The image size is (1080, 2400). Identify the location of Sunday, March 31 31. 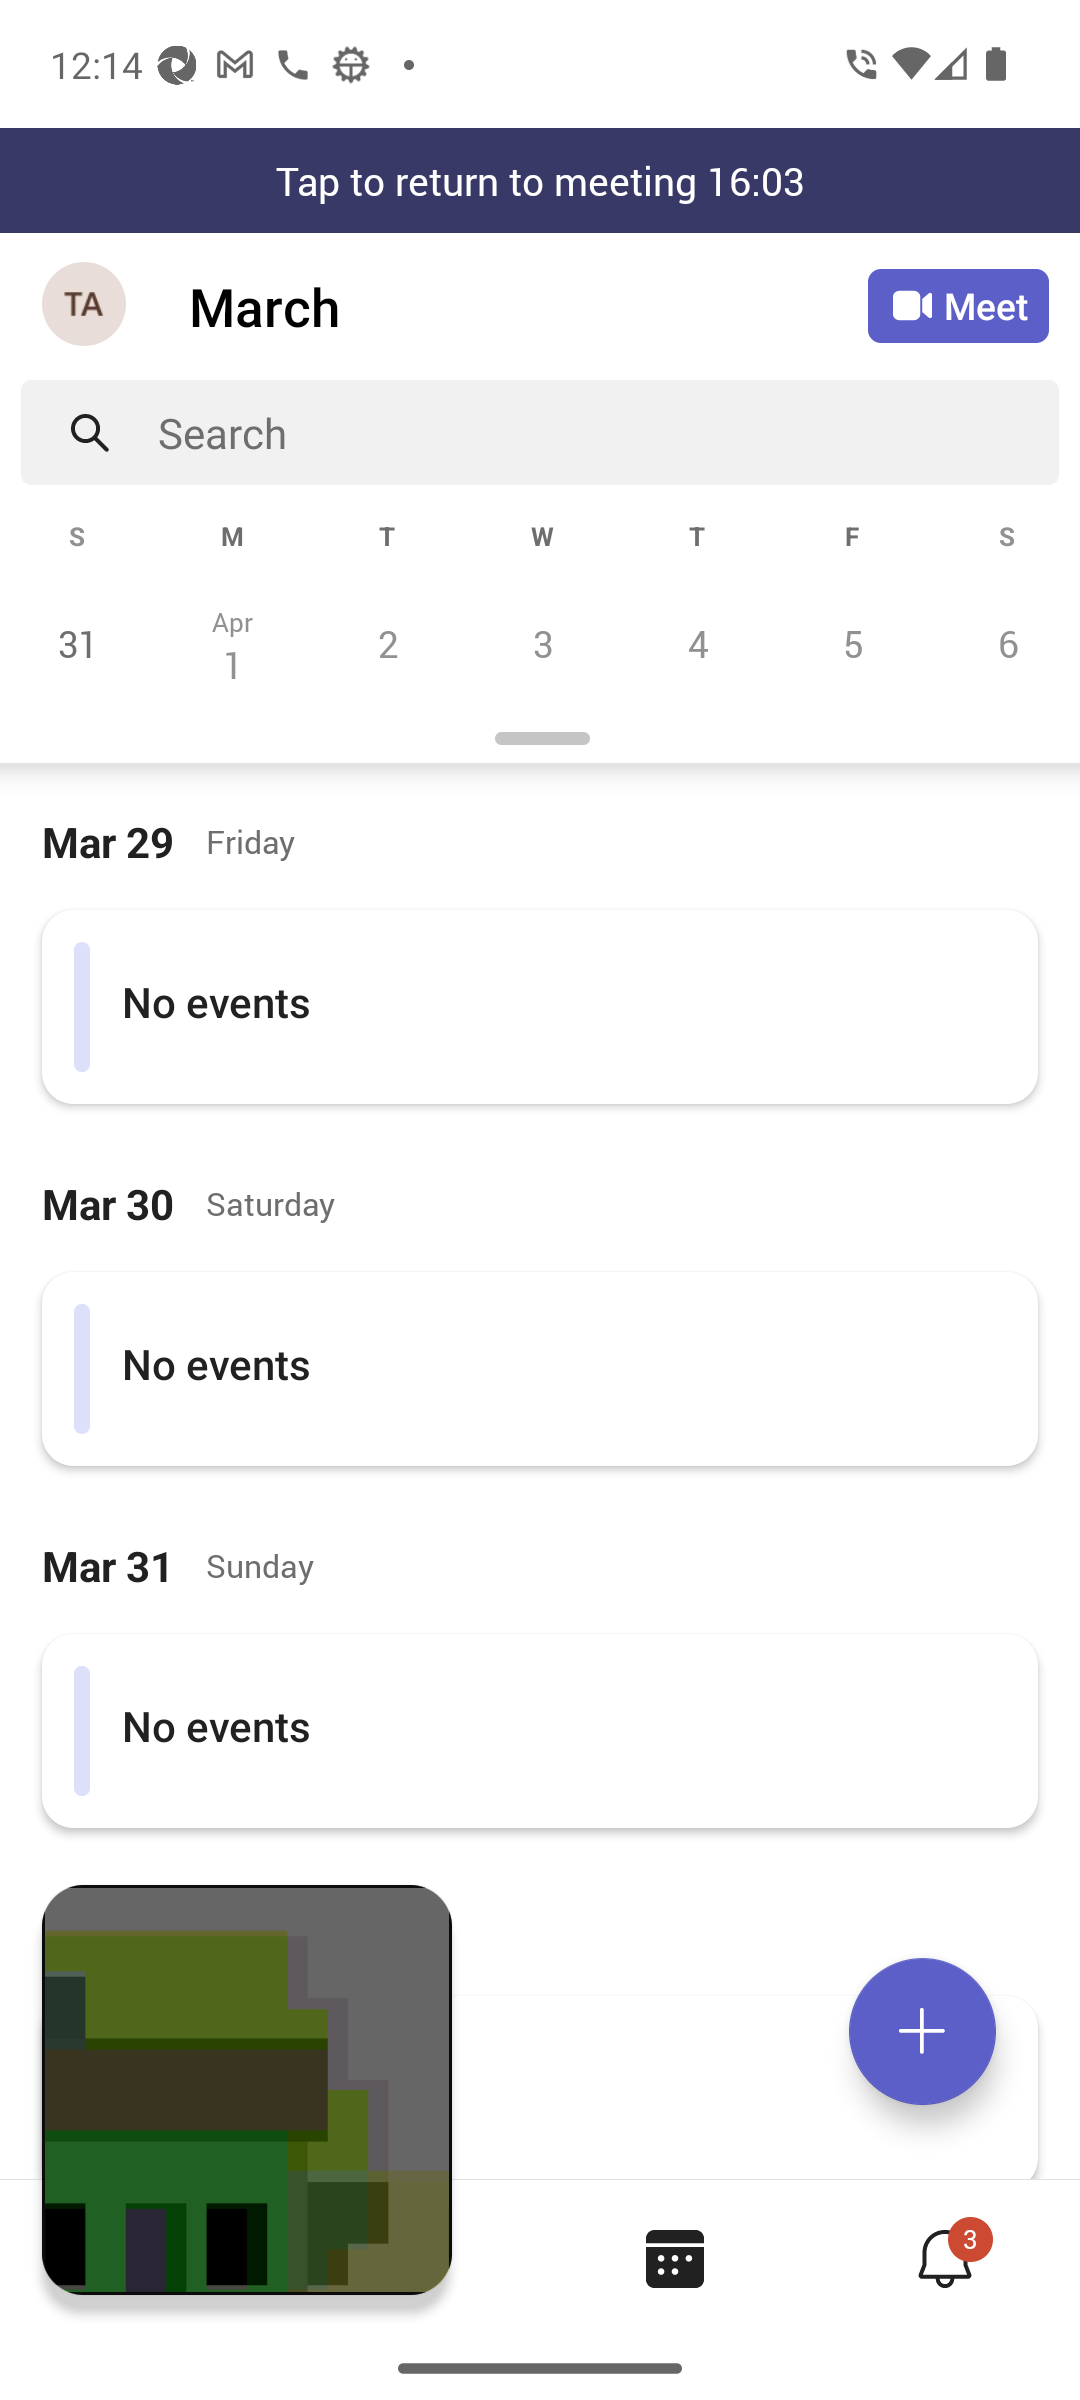
(78, 643).